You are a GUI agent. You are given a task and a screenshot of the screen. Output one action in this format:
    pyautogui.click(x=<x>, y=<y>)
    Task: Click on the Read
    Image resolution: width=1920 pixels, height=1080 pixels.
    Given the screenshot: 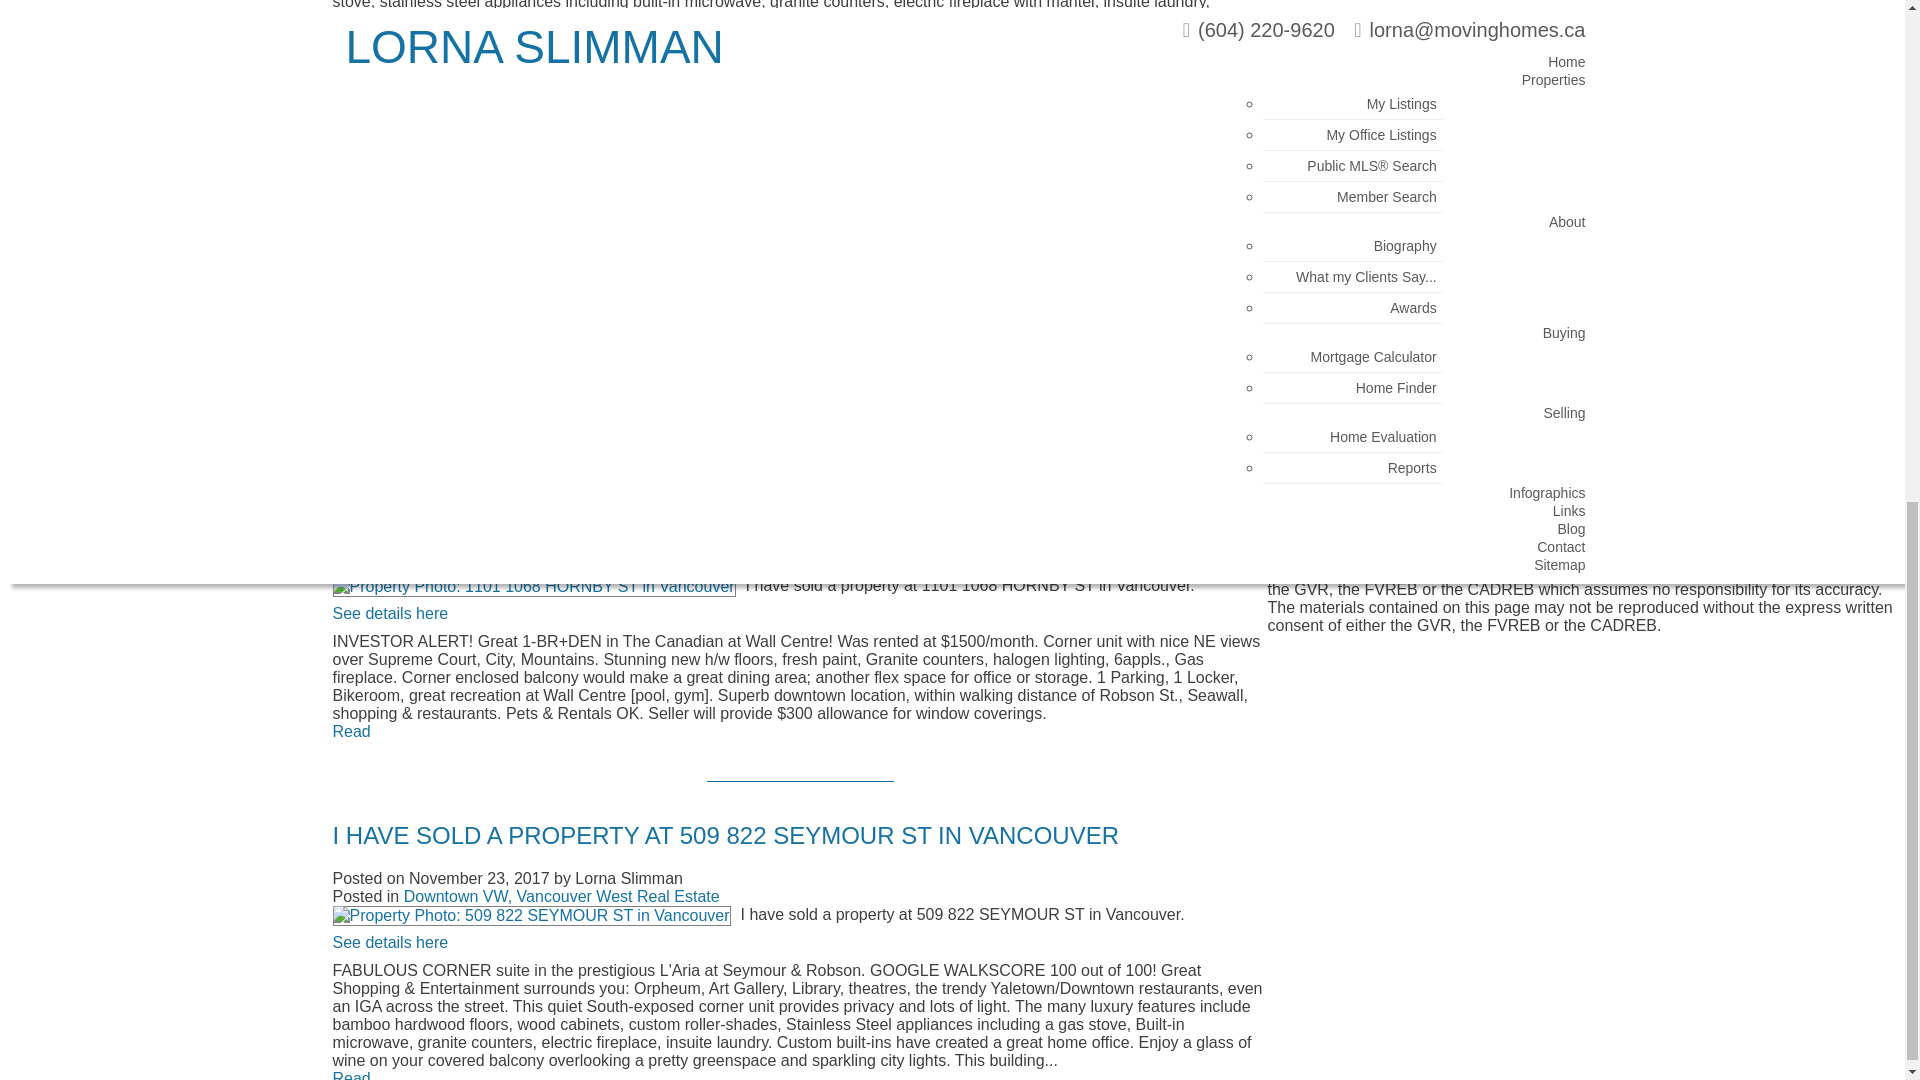 What is the action you would take?
    pyautogui.click(x=351, y=55)
    